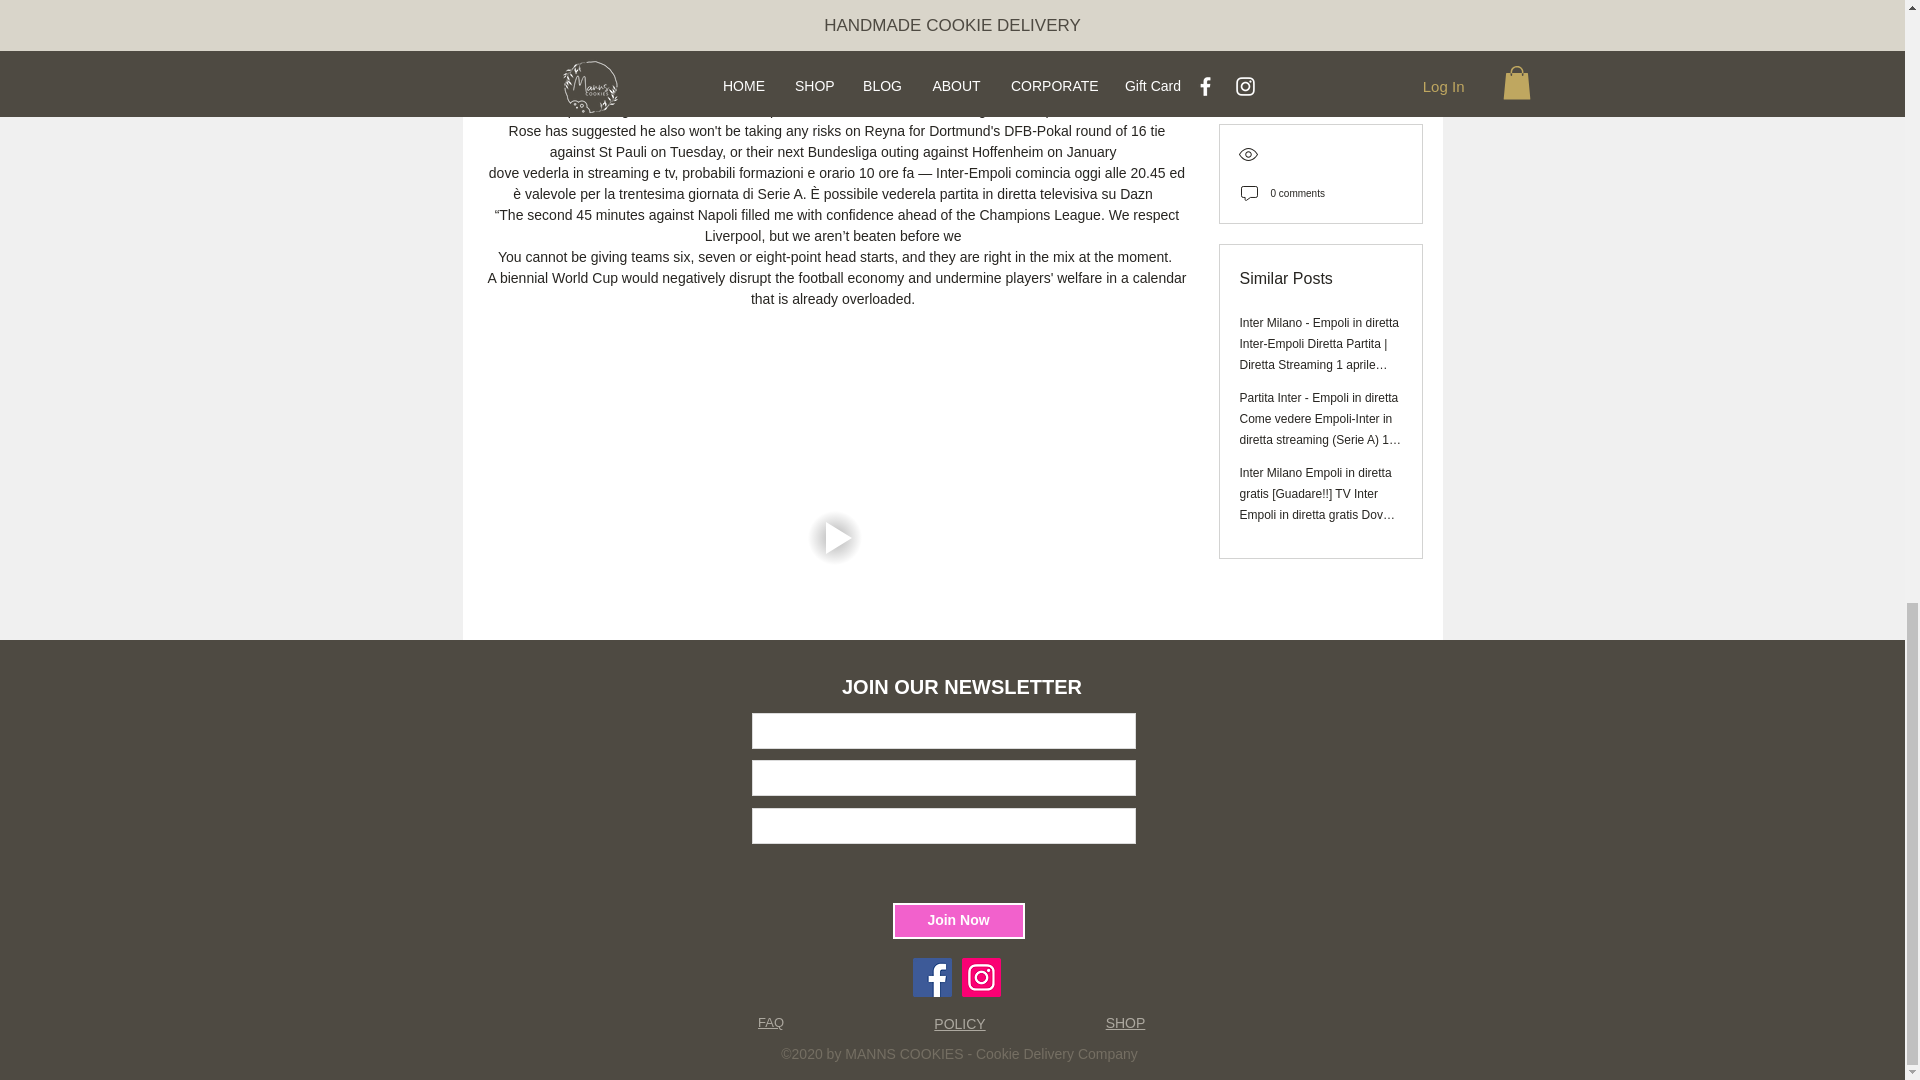 Image resolution: width=1920 pixels, height=1080 pixels. I want to click on FAQ, so click(770, 1022).